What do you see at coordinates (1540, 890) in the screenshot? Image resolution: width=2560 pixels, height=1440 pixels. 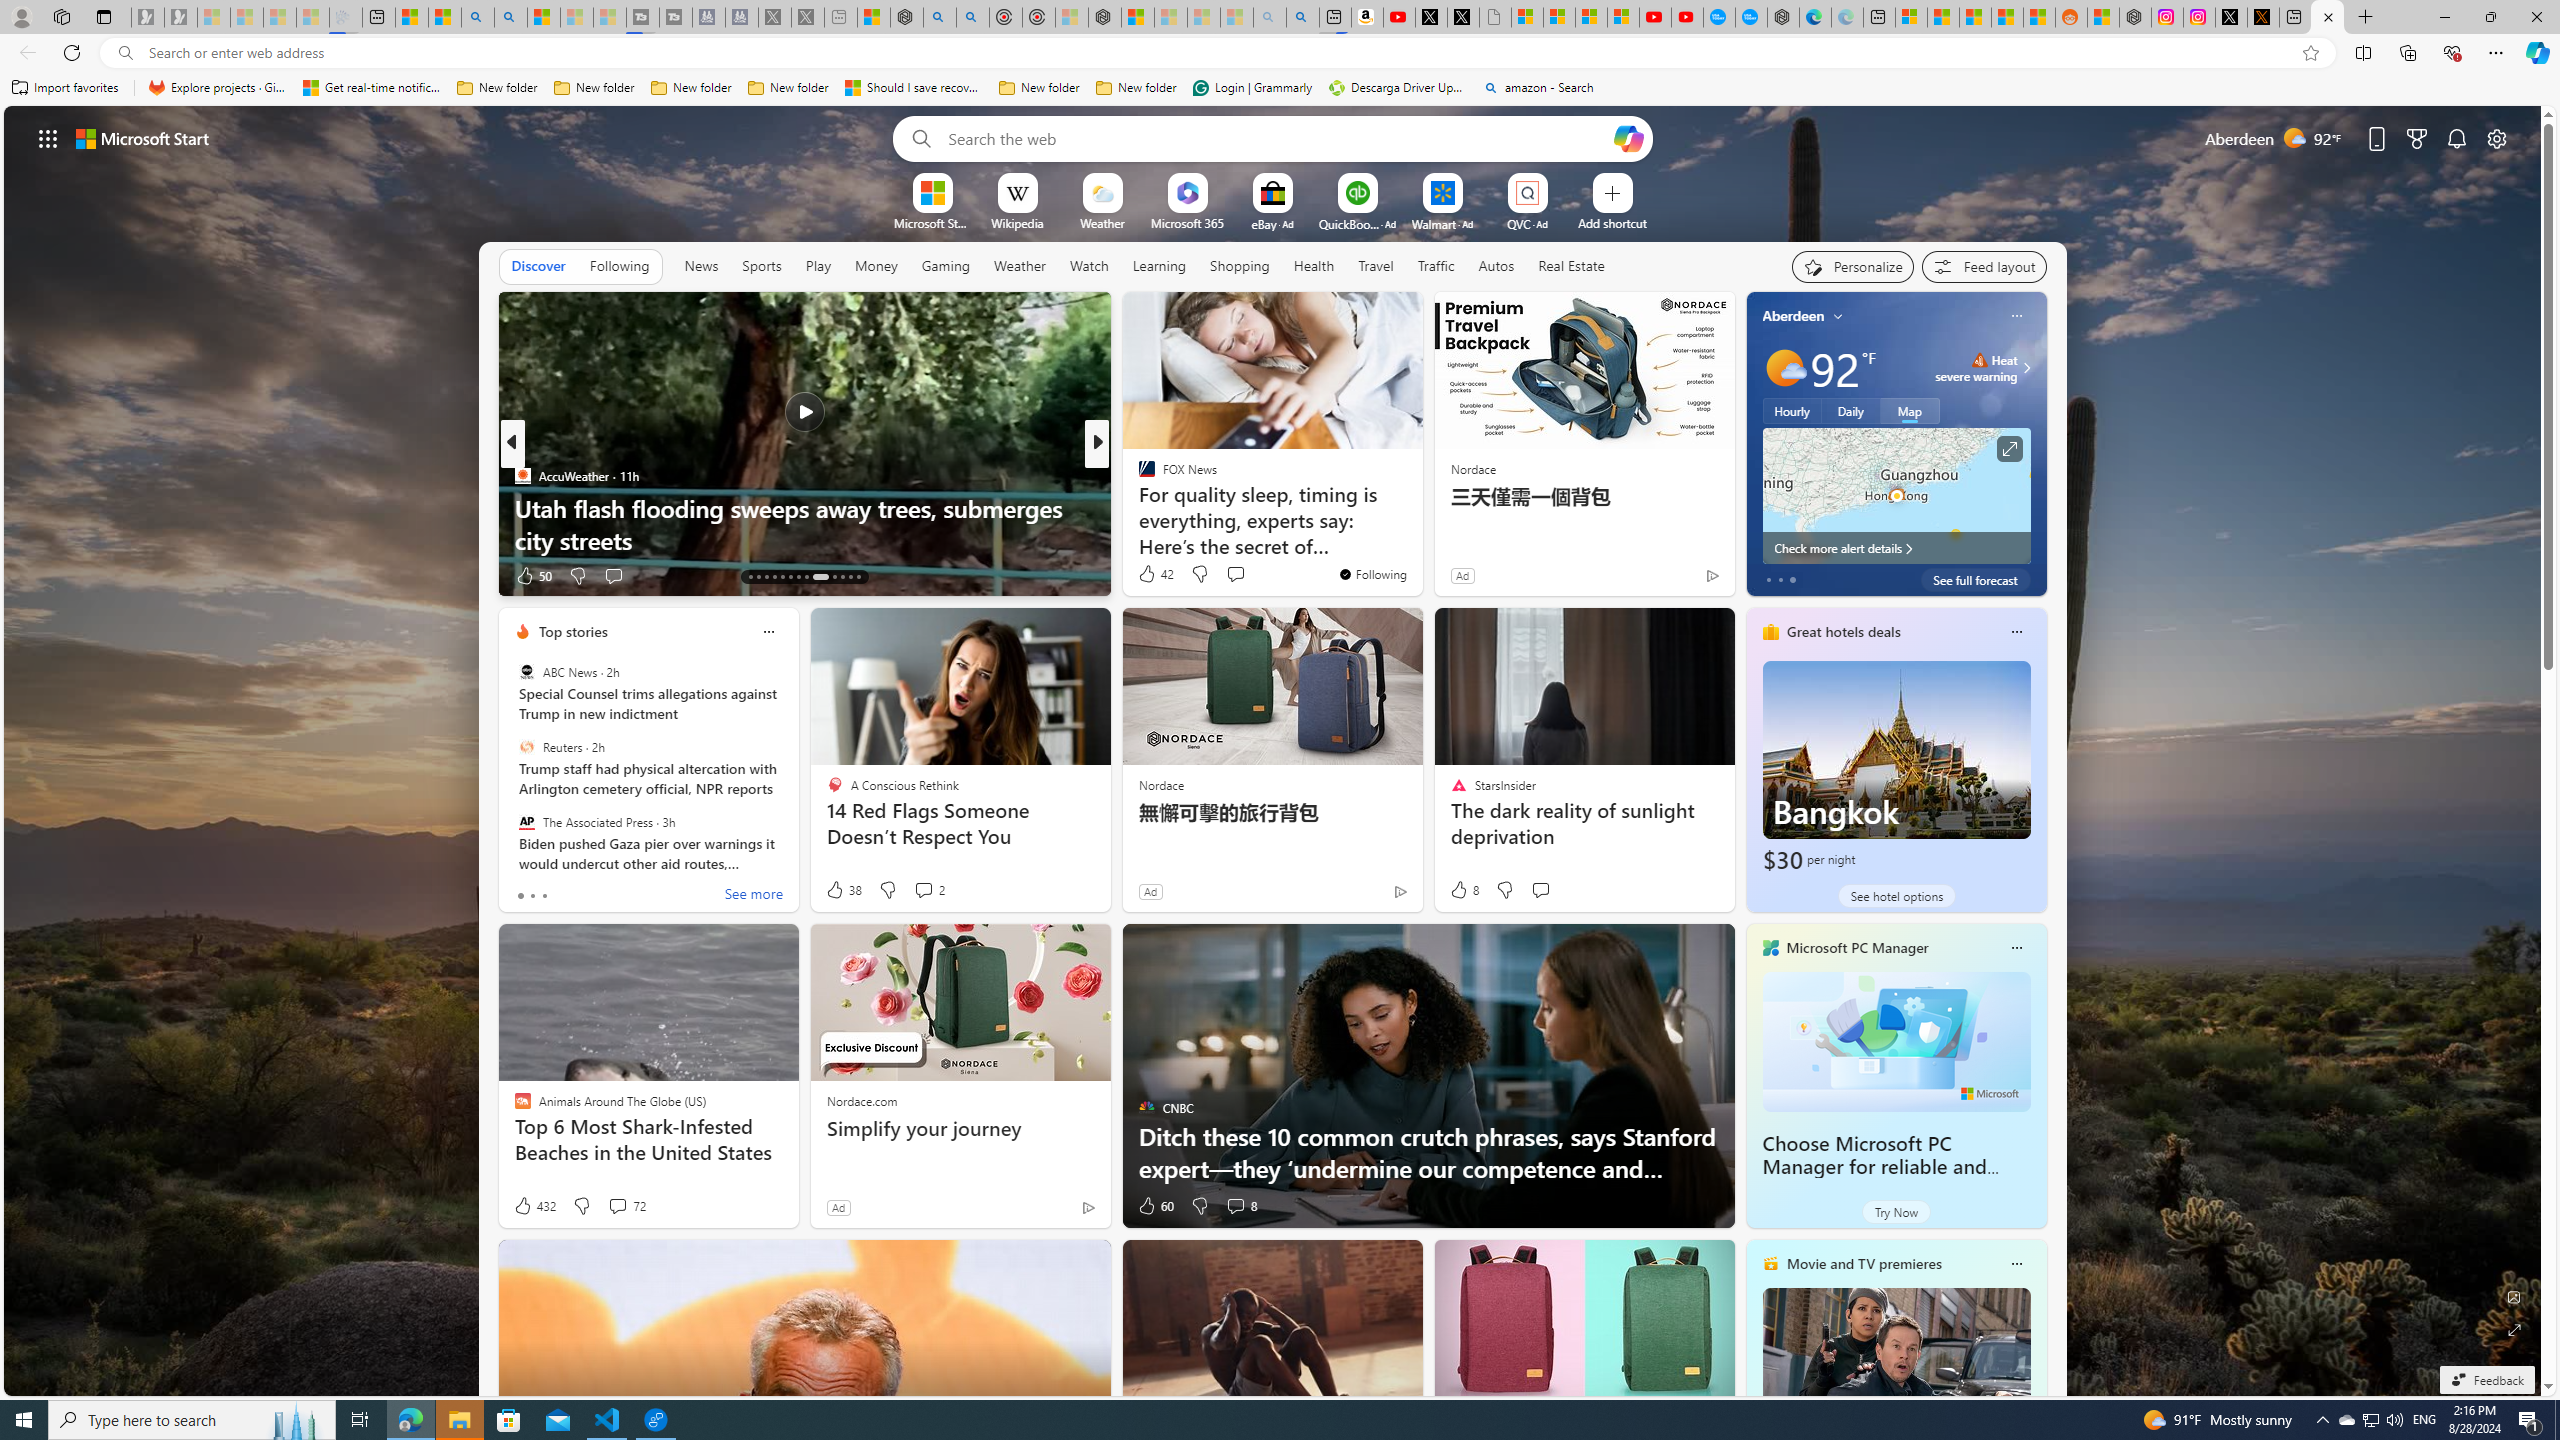 I see `Start the conversation` at bounding box center [1540, 890].